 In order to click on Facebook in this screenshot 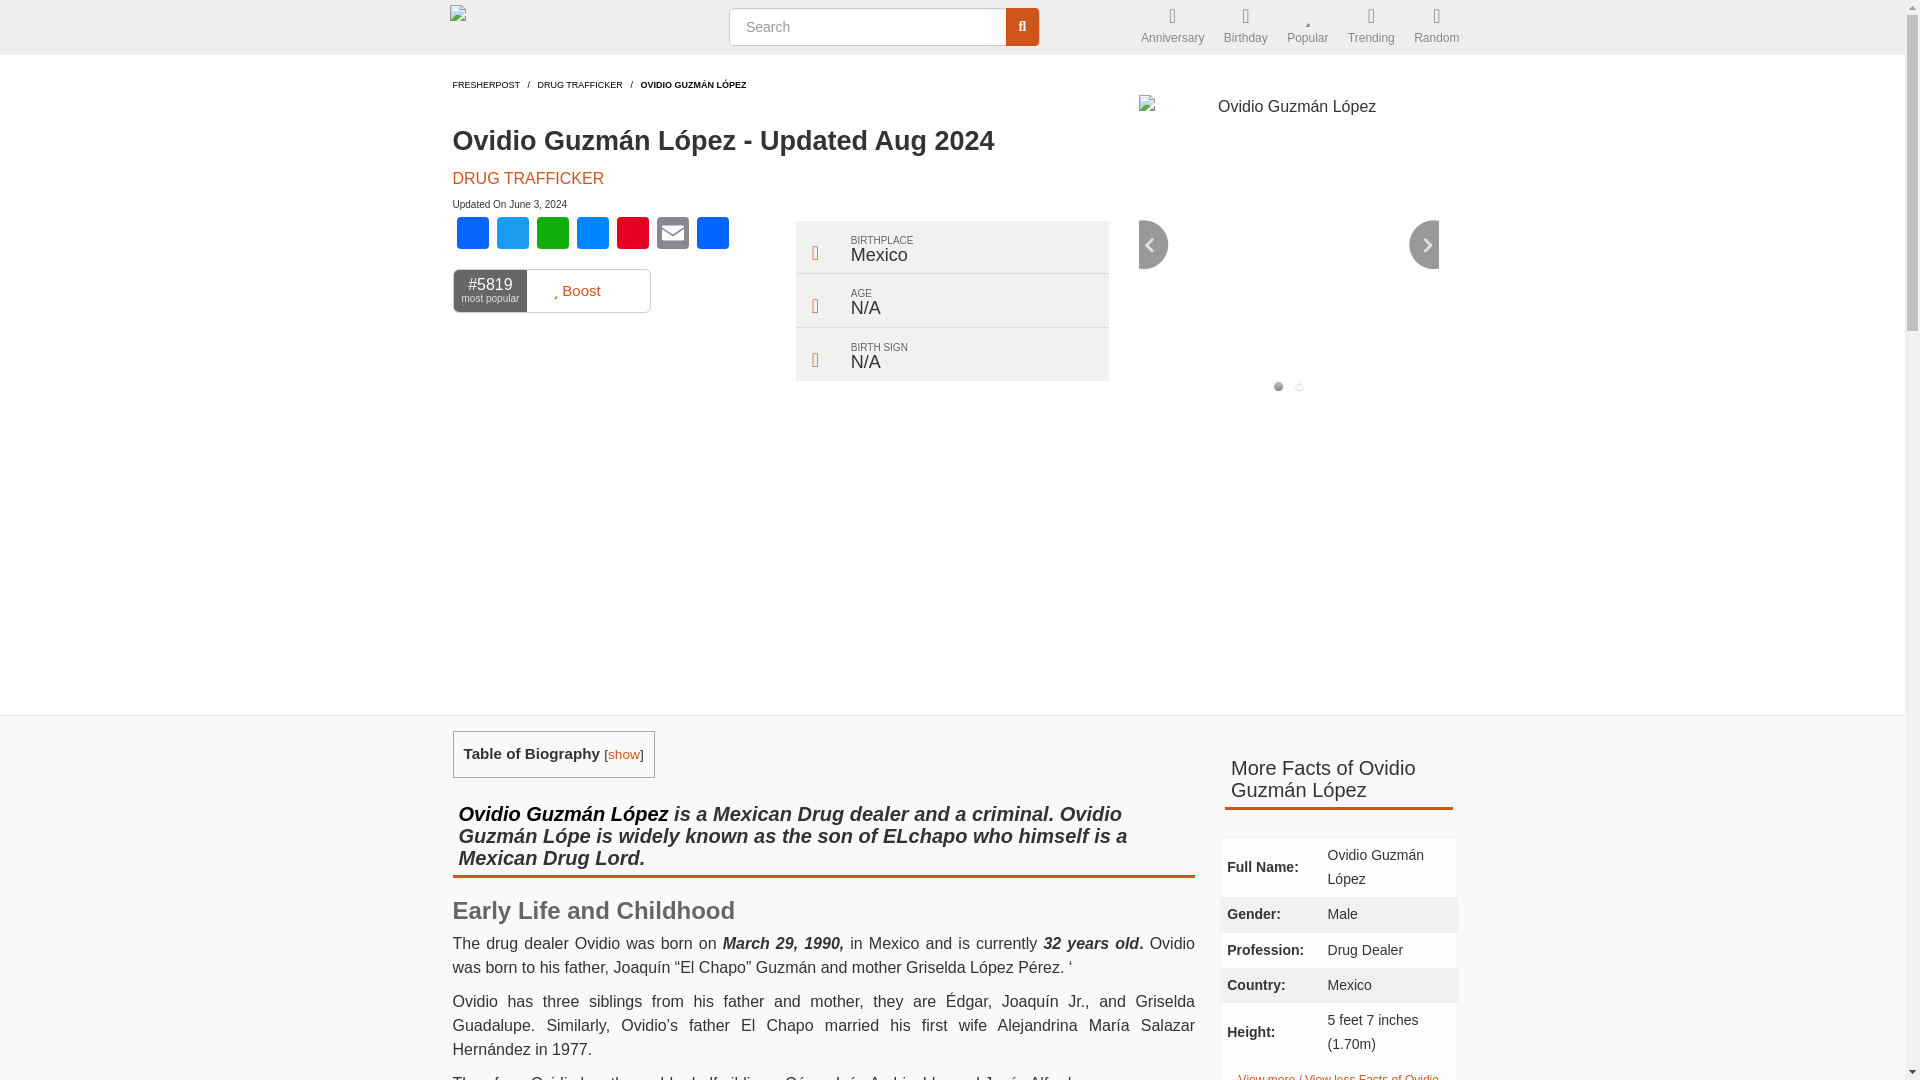, I will do `click(471, 235)`.